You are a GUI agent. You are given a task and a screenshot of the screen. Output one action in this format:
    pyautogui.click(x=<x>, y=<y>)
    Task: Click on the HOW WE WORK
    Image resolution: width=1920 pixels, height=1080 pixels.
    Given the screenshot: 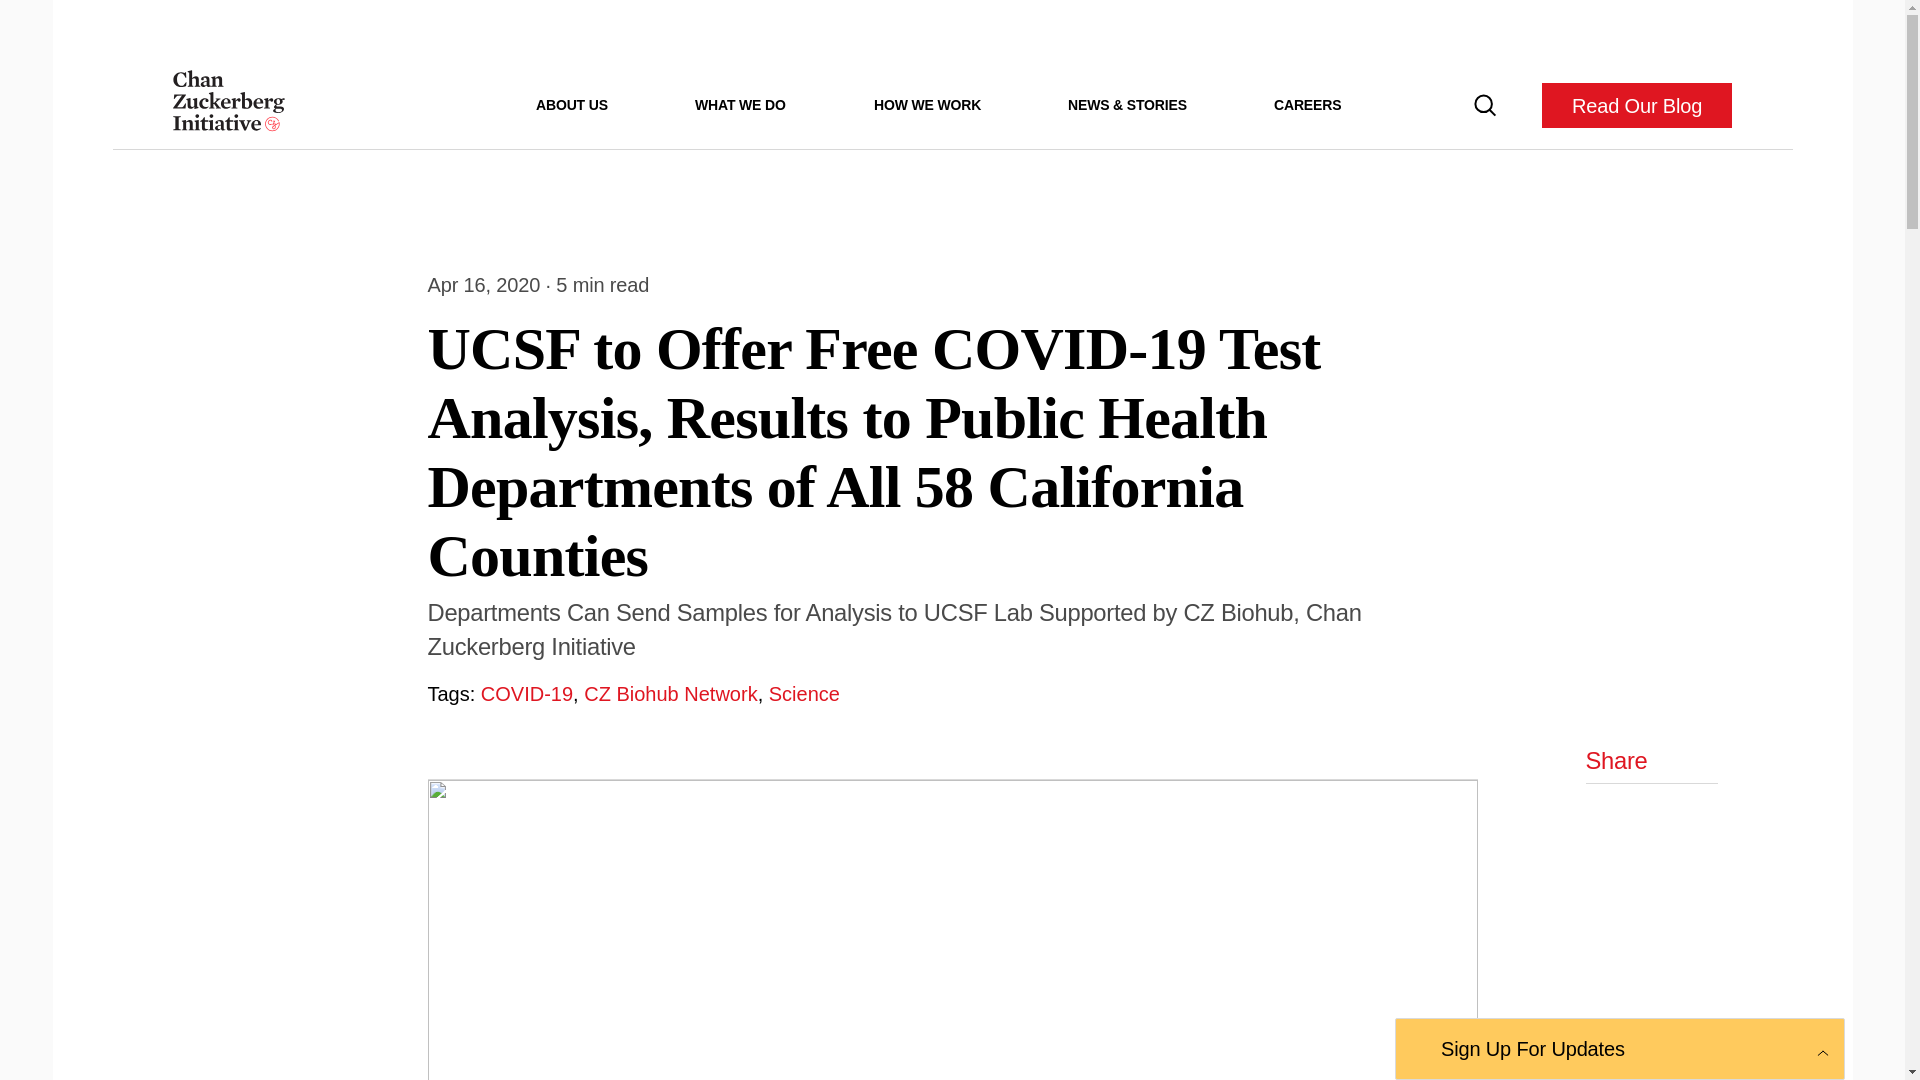 What is the action you would take?
    pyautogui.click(x=927, y=104)
    